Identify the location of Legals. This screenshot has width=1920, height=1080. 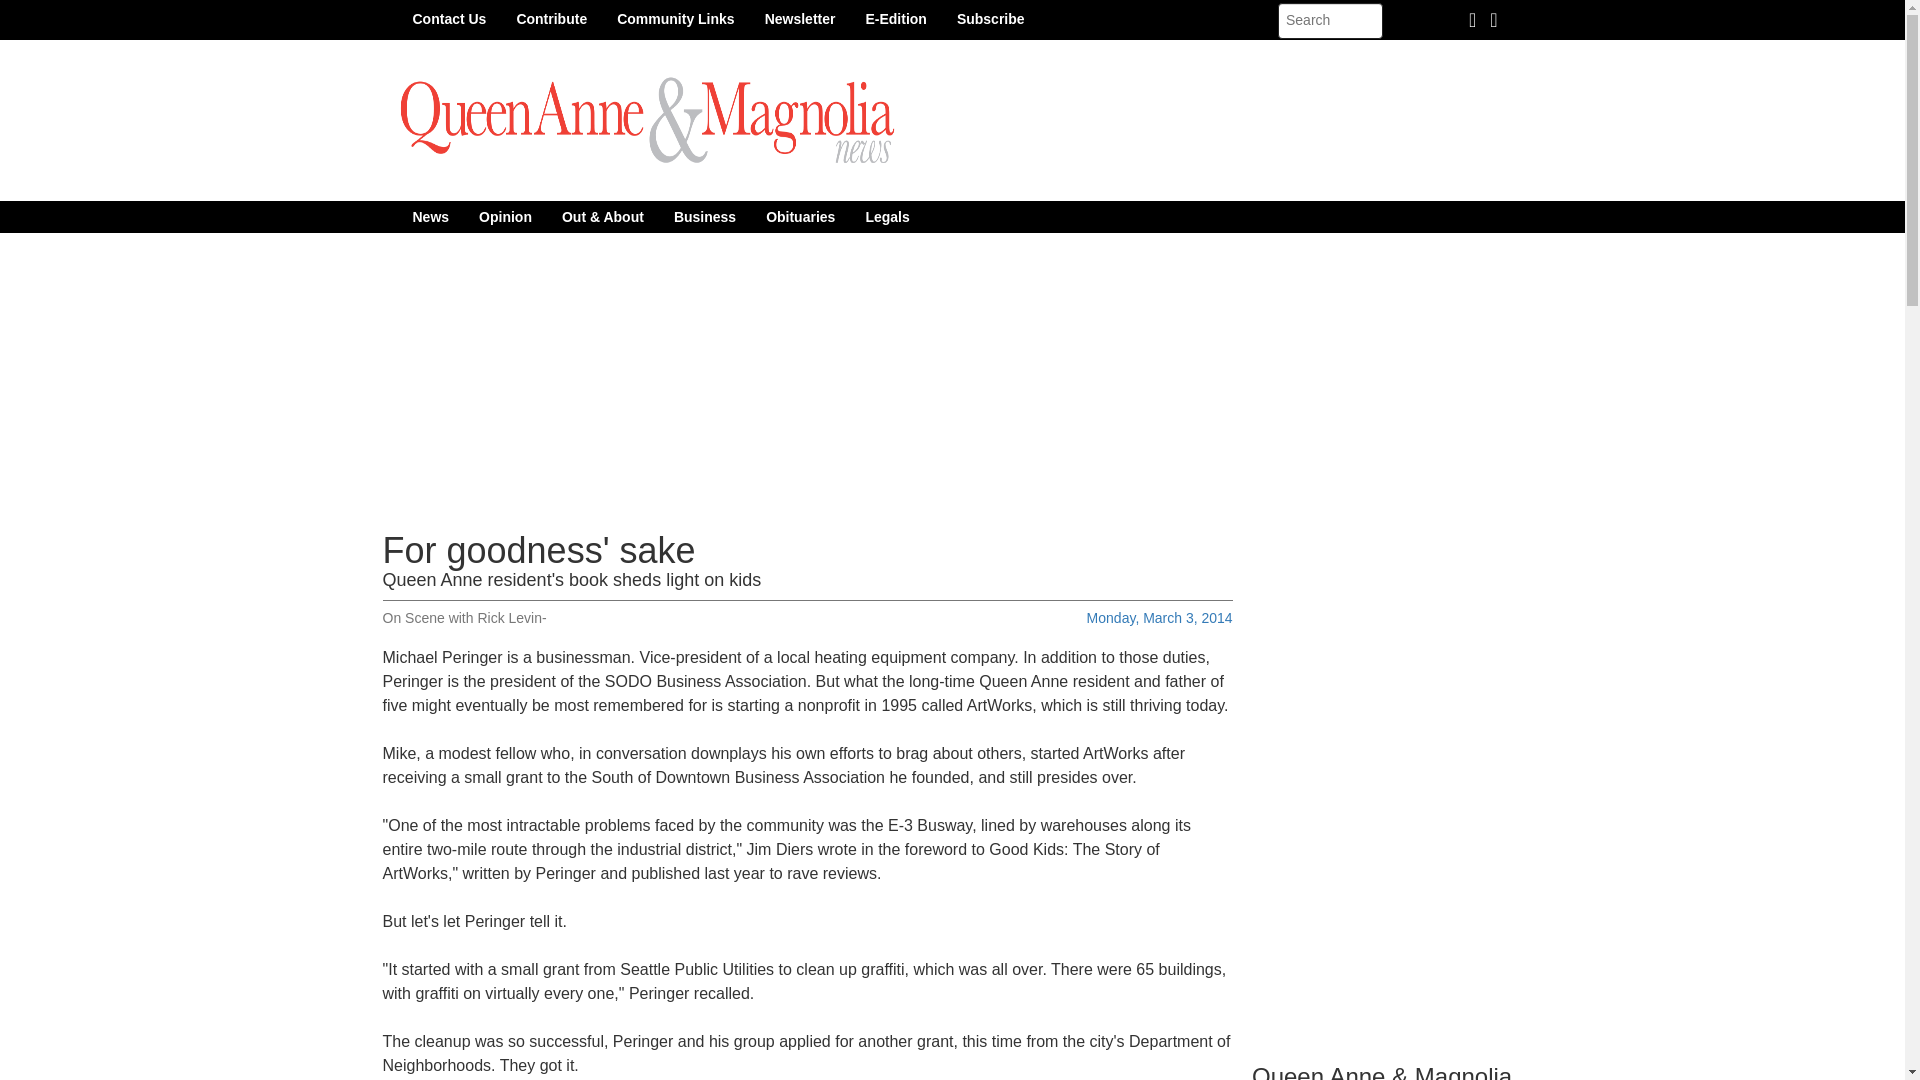
(886, 216).